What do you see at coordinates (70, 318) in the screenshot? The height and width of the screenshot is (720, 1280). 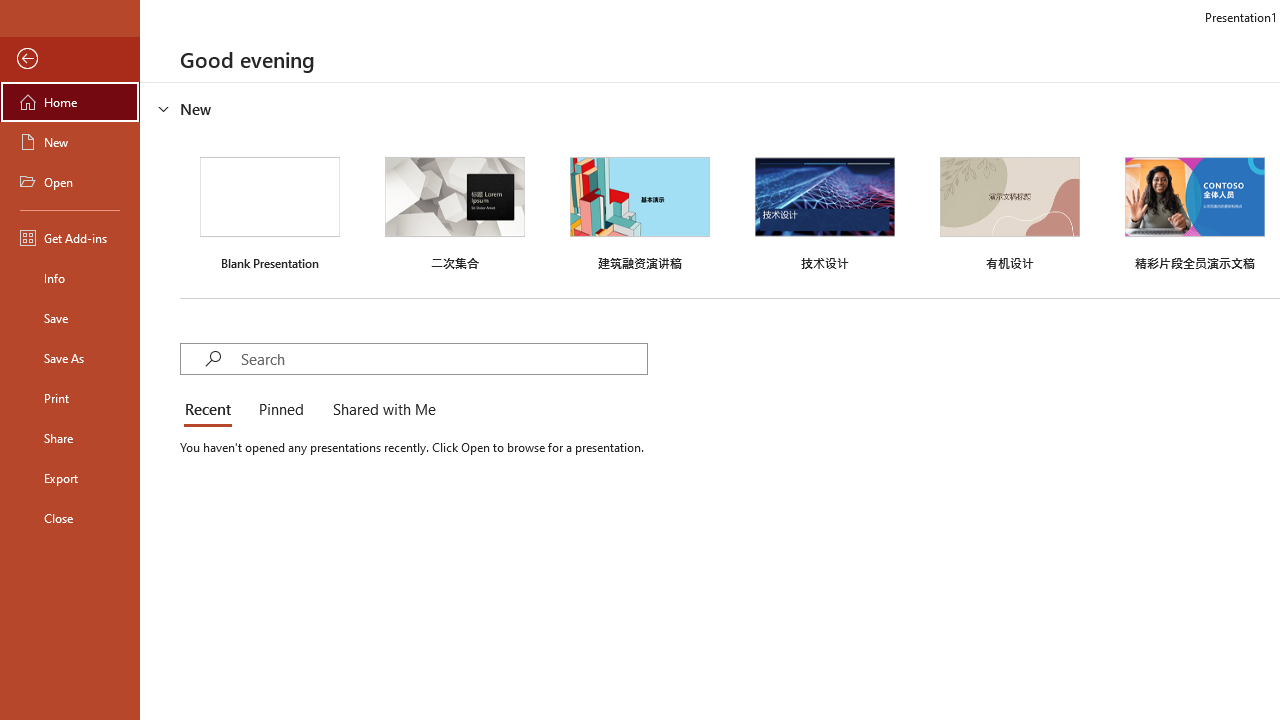 I see `Save` at bounding box center [70, 318].